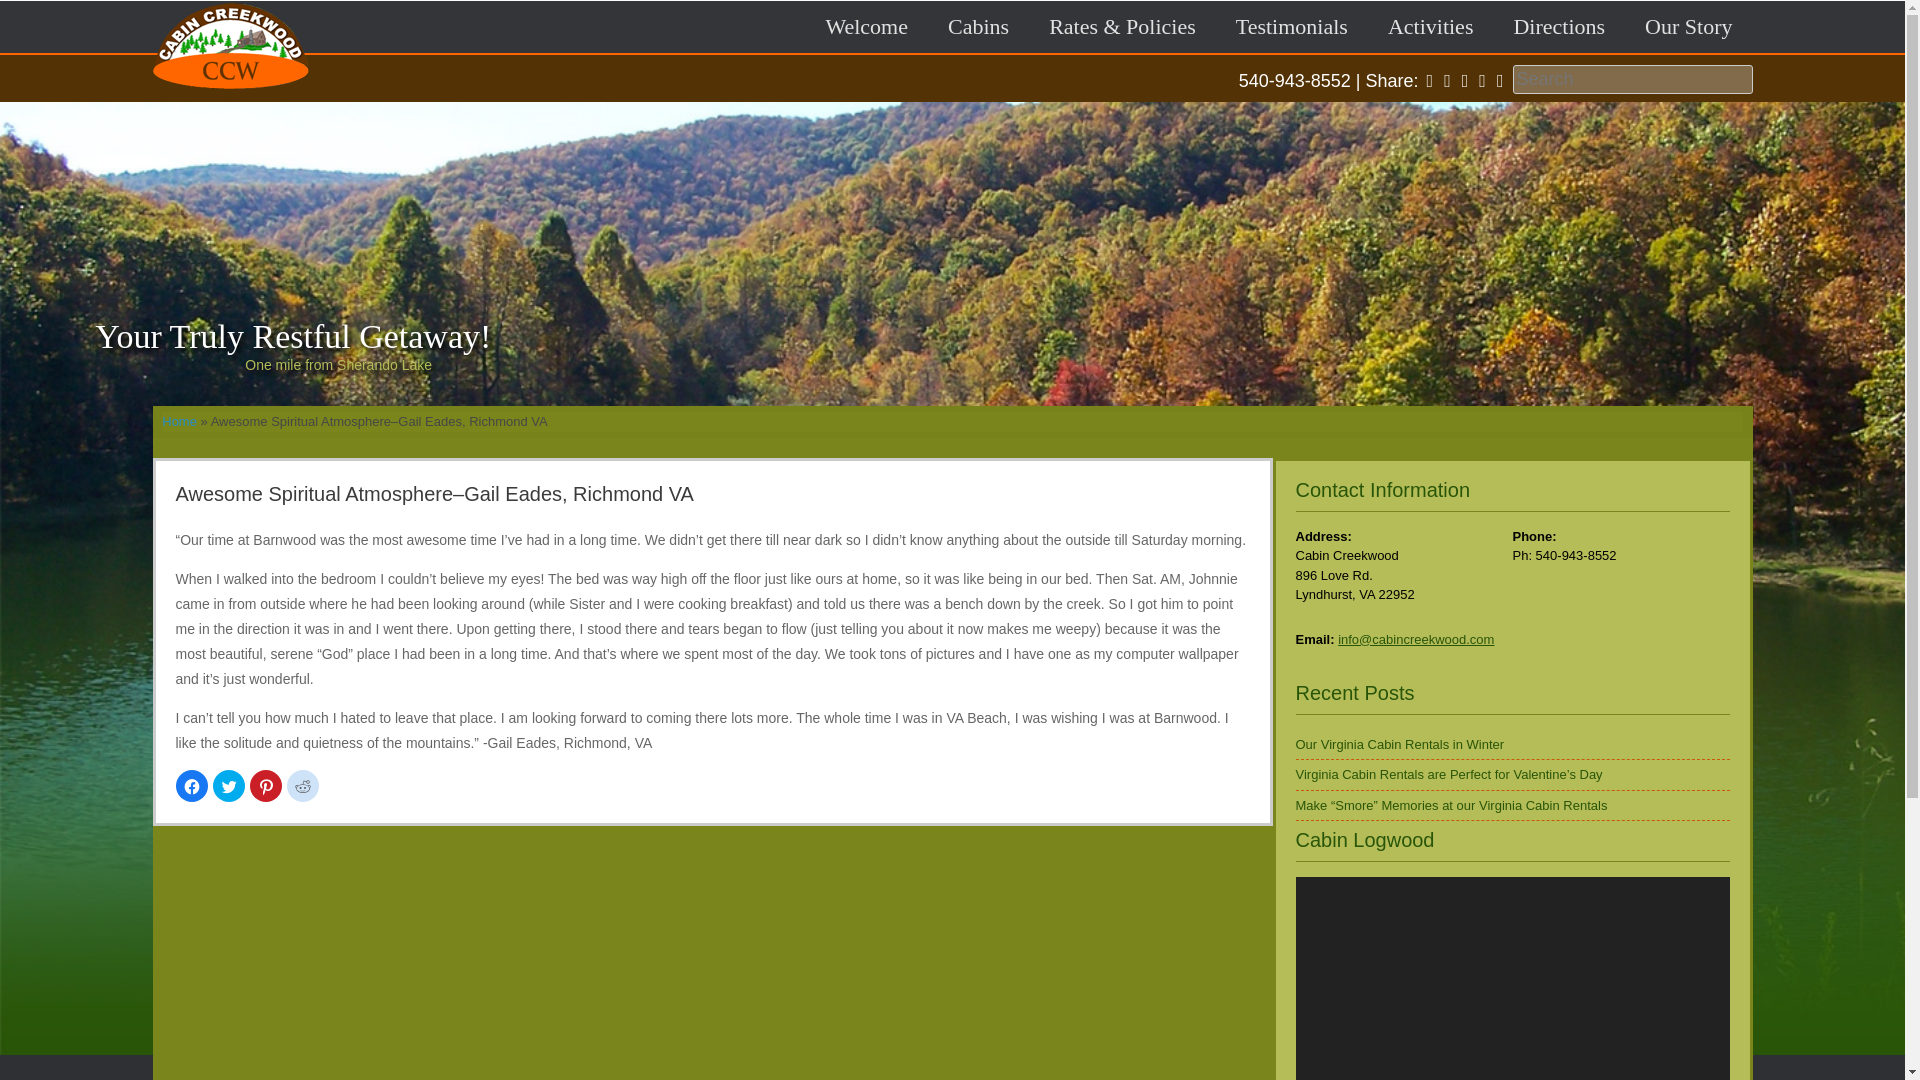  Describe the element at coordinates (646, 366) in the screenshot. I see `One mile from Sherando Lake` at that location.